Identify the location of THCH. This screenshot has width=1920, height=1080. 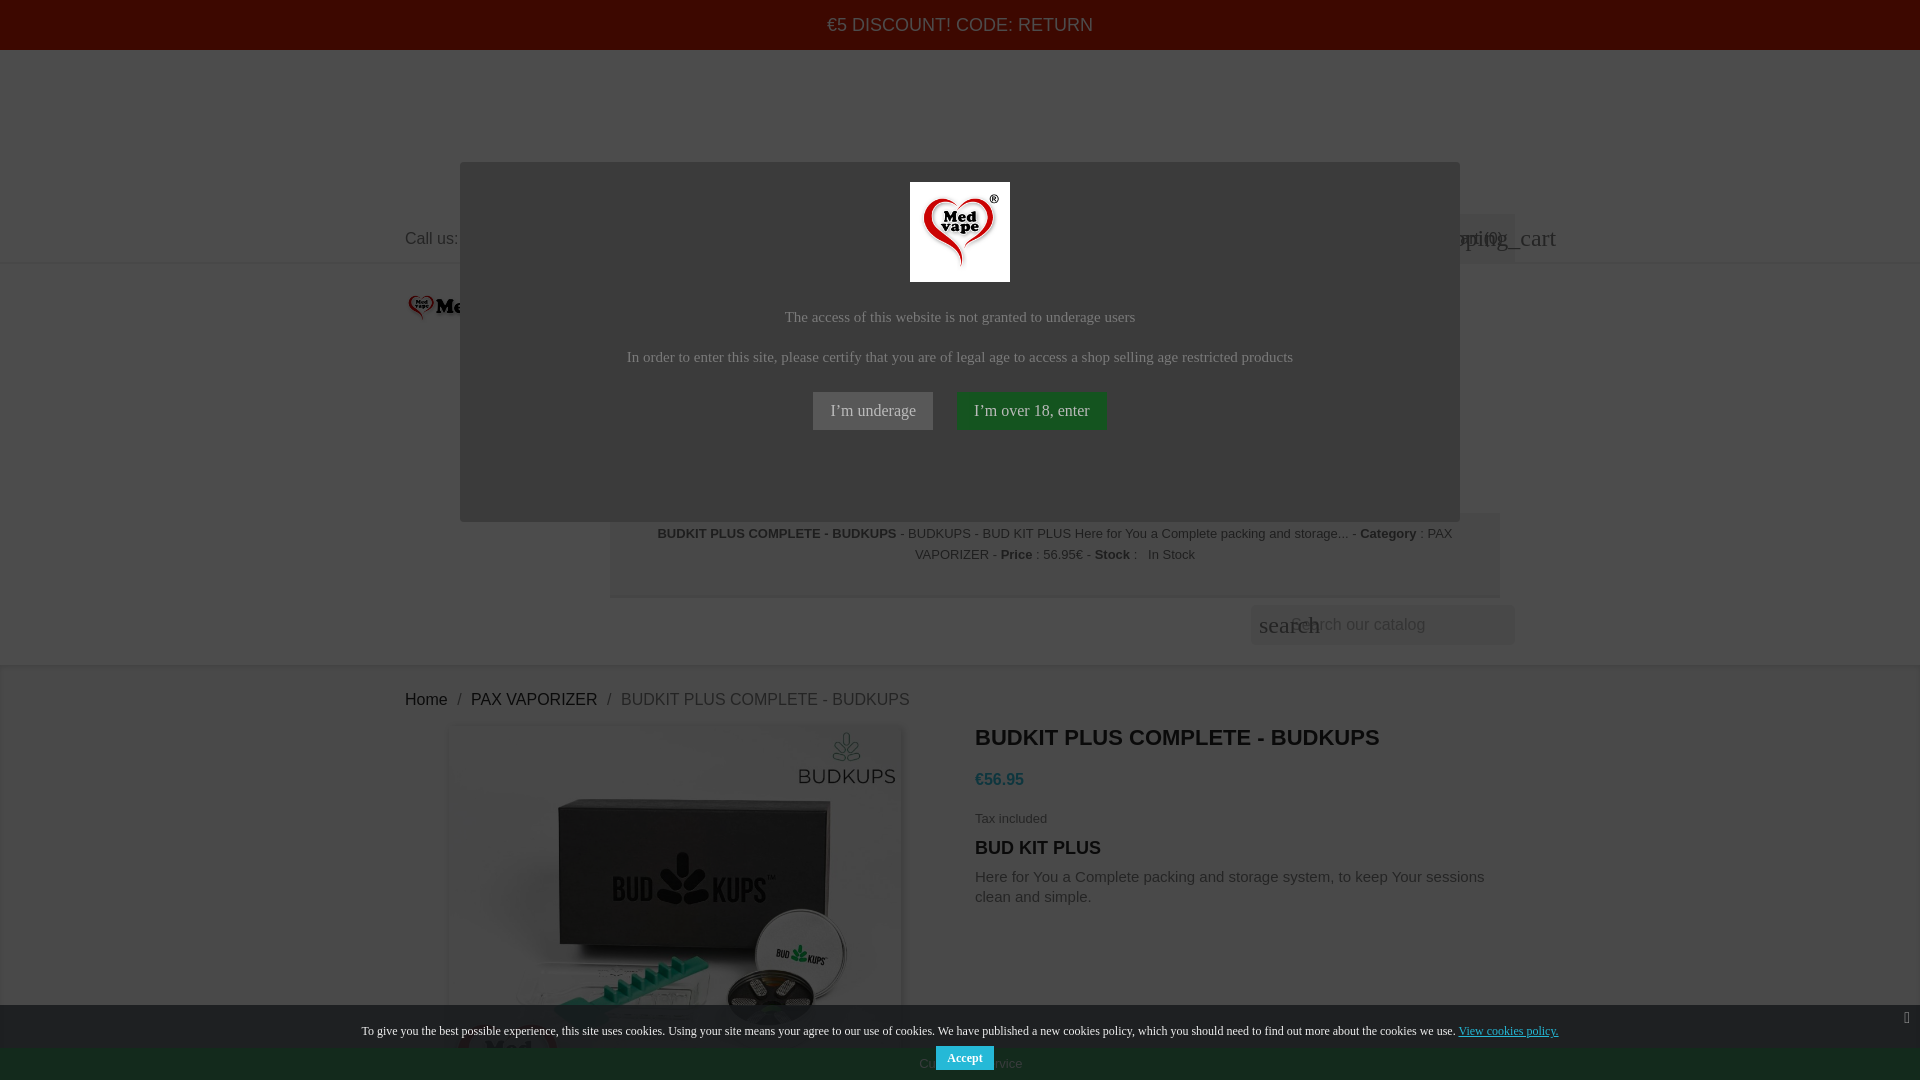
(849, 308).